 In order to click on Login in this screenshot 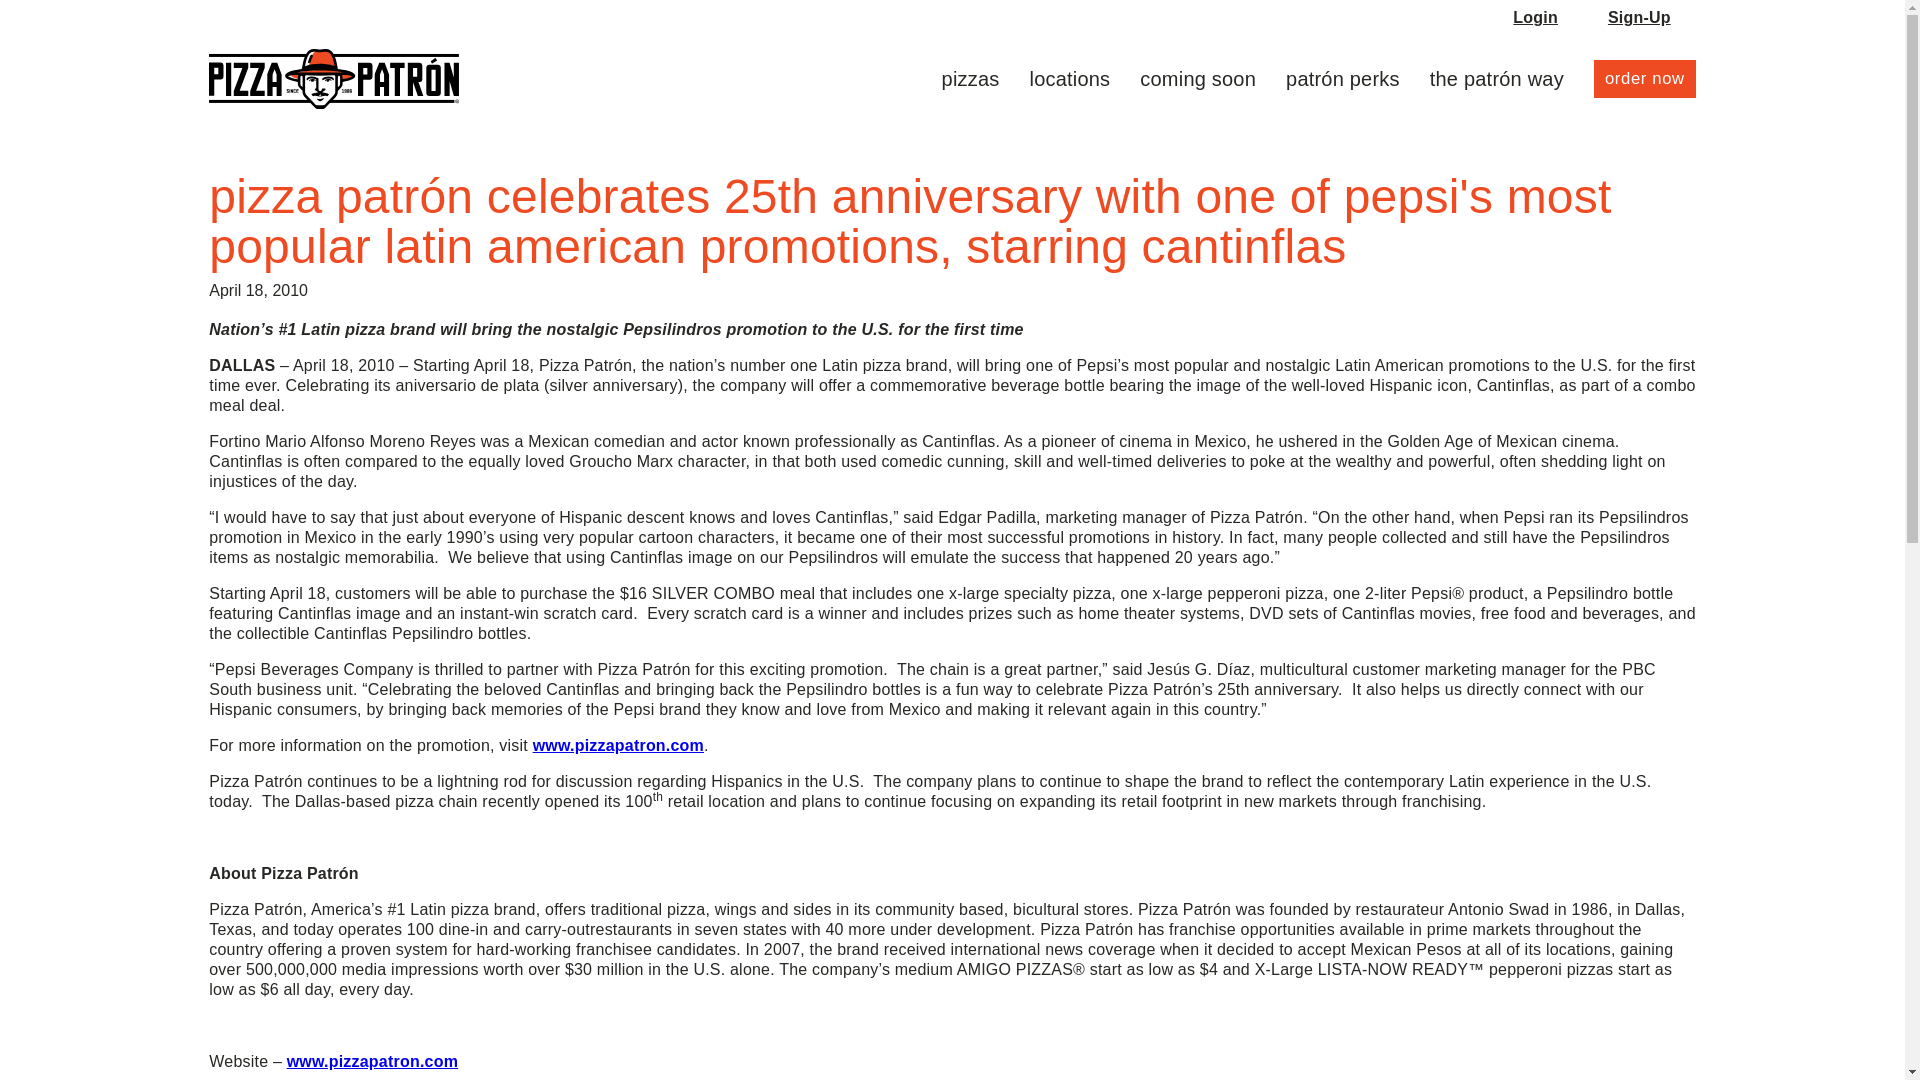, I will do `click(1534, 18)`.